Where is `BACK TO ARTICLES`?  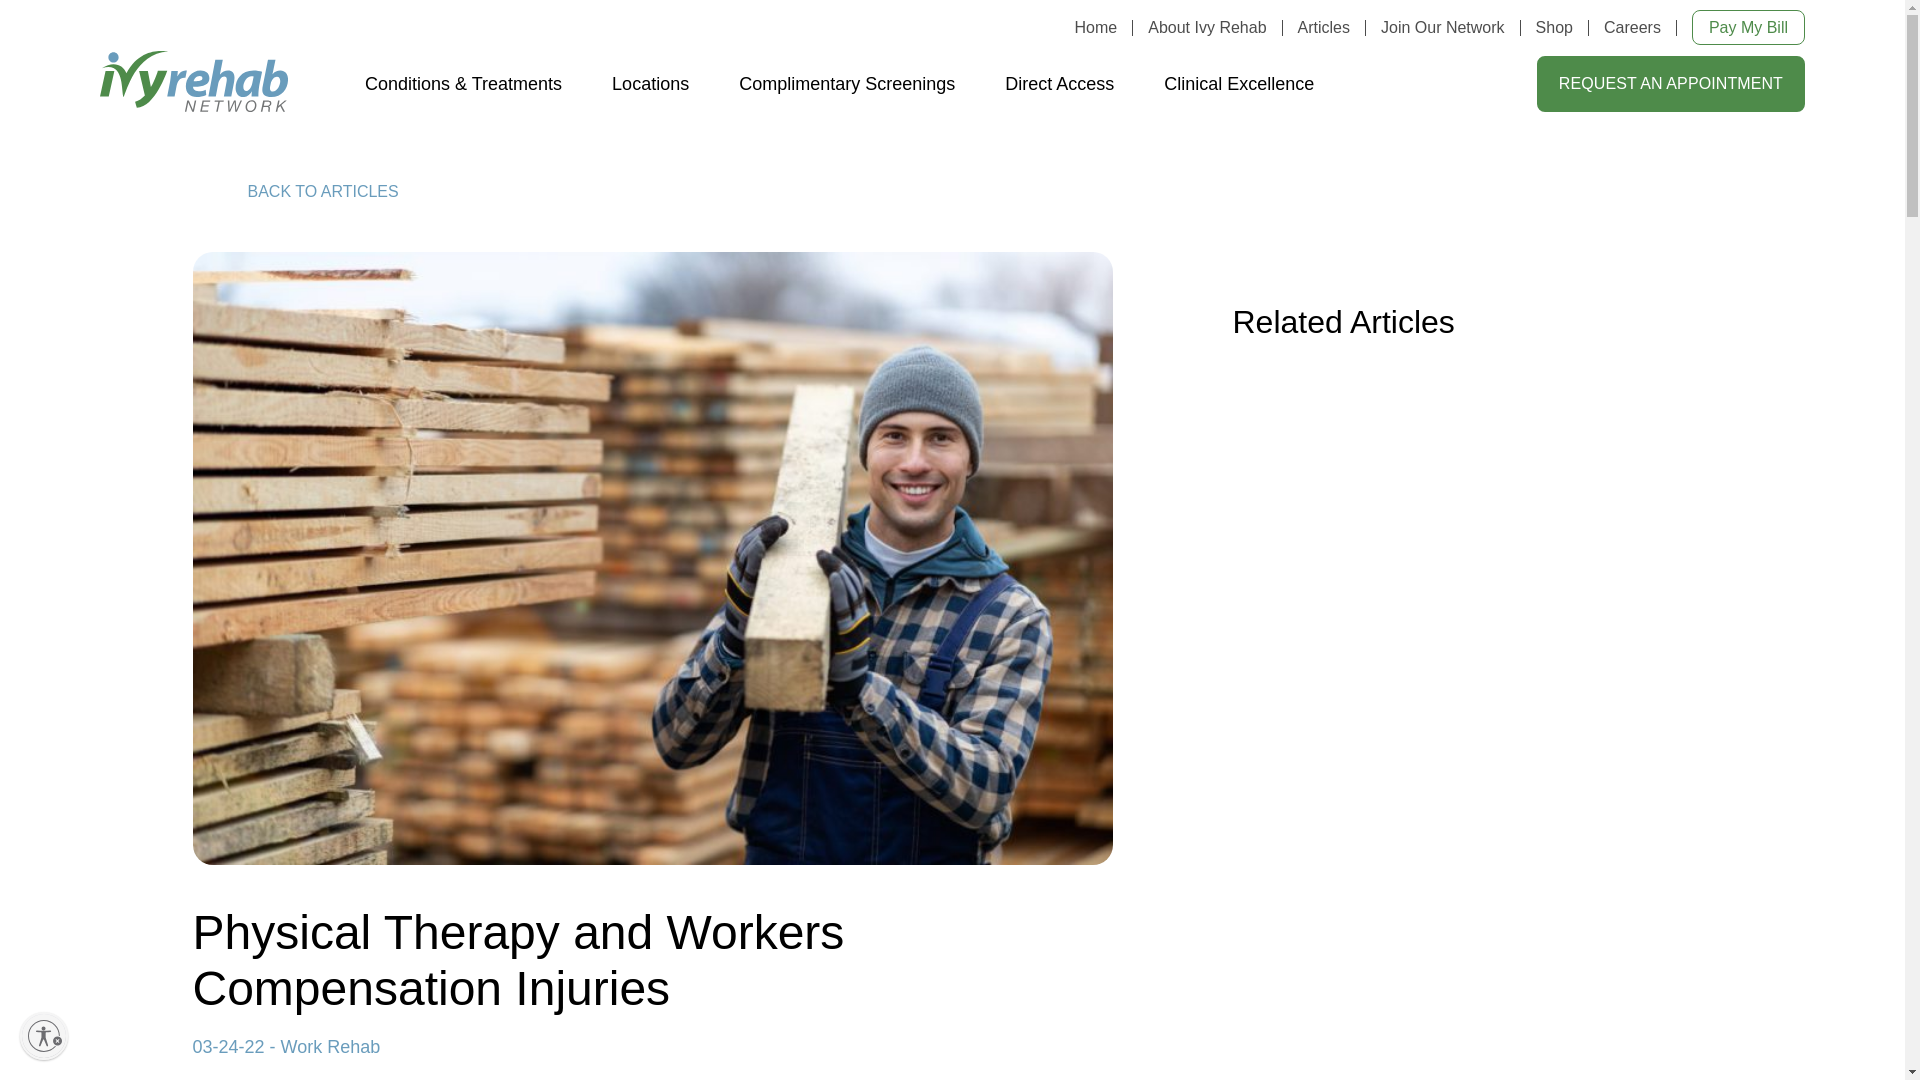
BACK TO ARTICLES is located at coordinates (294, 191).